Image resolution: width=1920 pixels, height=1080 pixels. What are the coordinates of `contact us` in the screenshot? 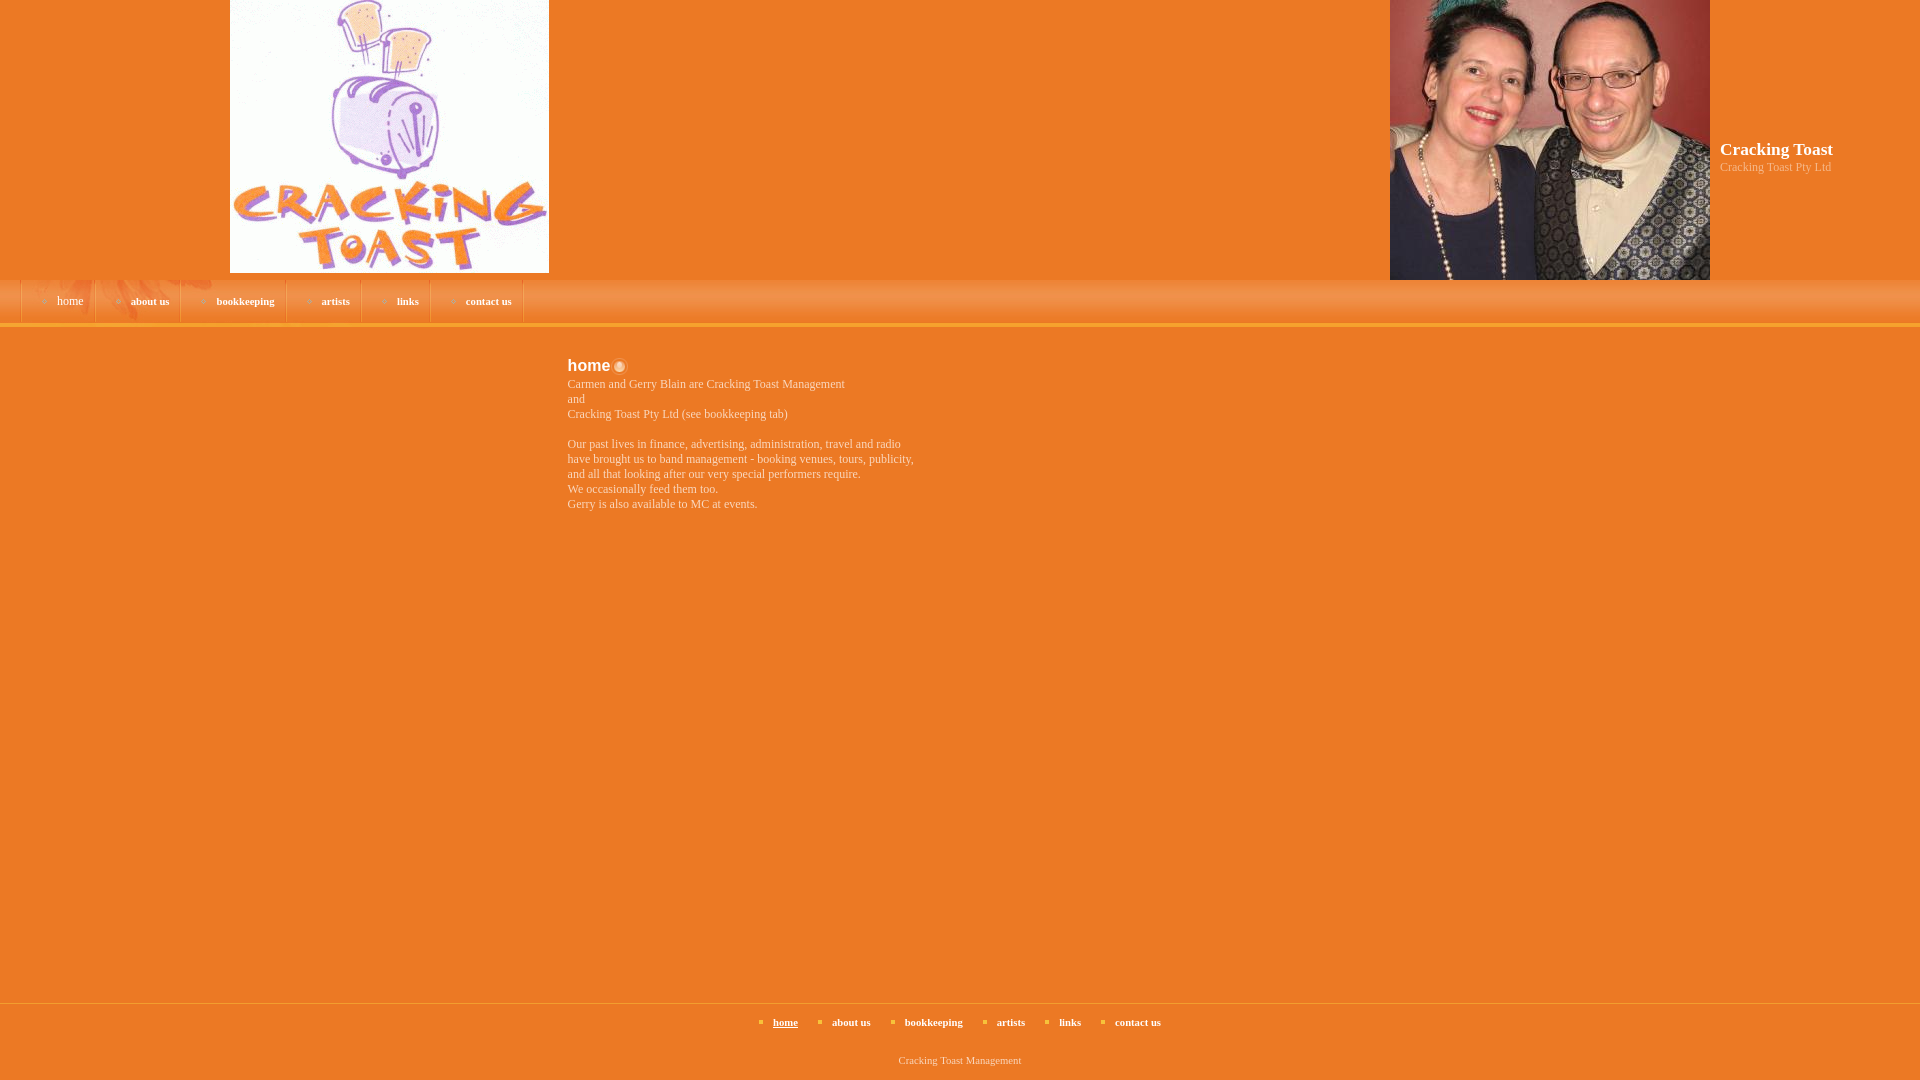 It's located at (1138, 1022).